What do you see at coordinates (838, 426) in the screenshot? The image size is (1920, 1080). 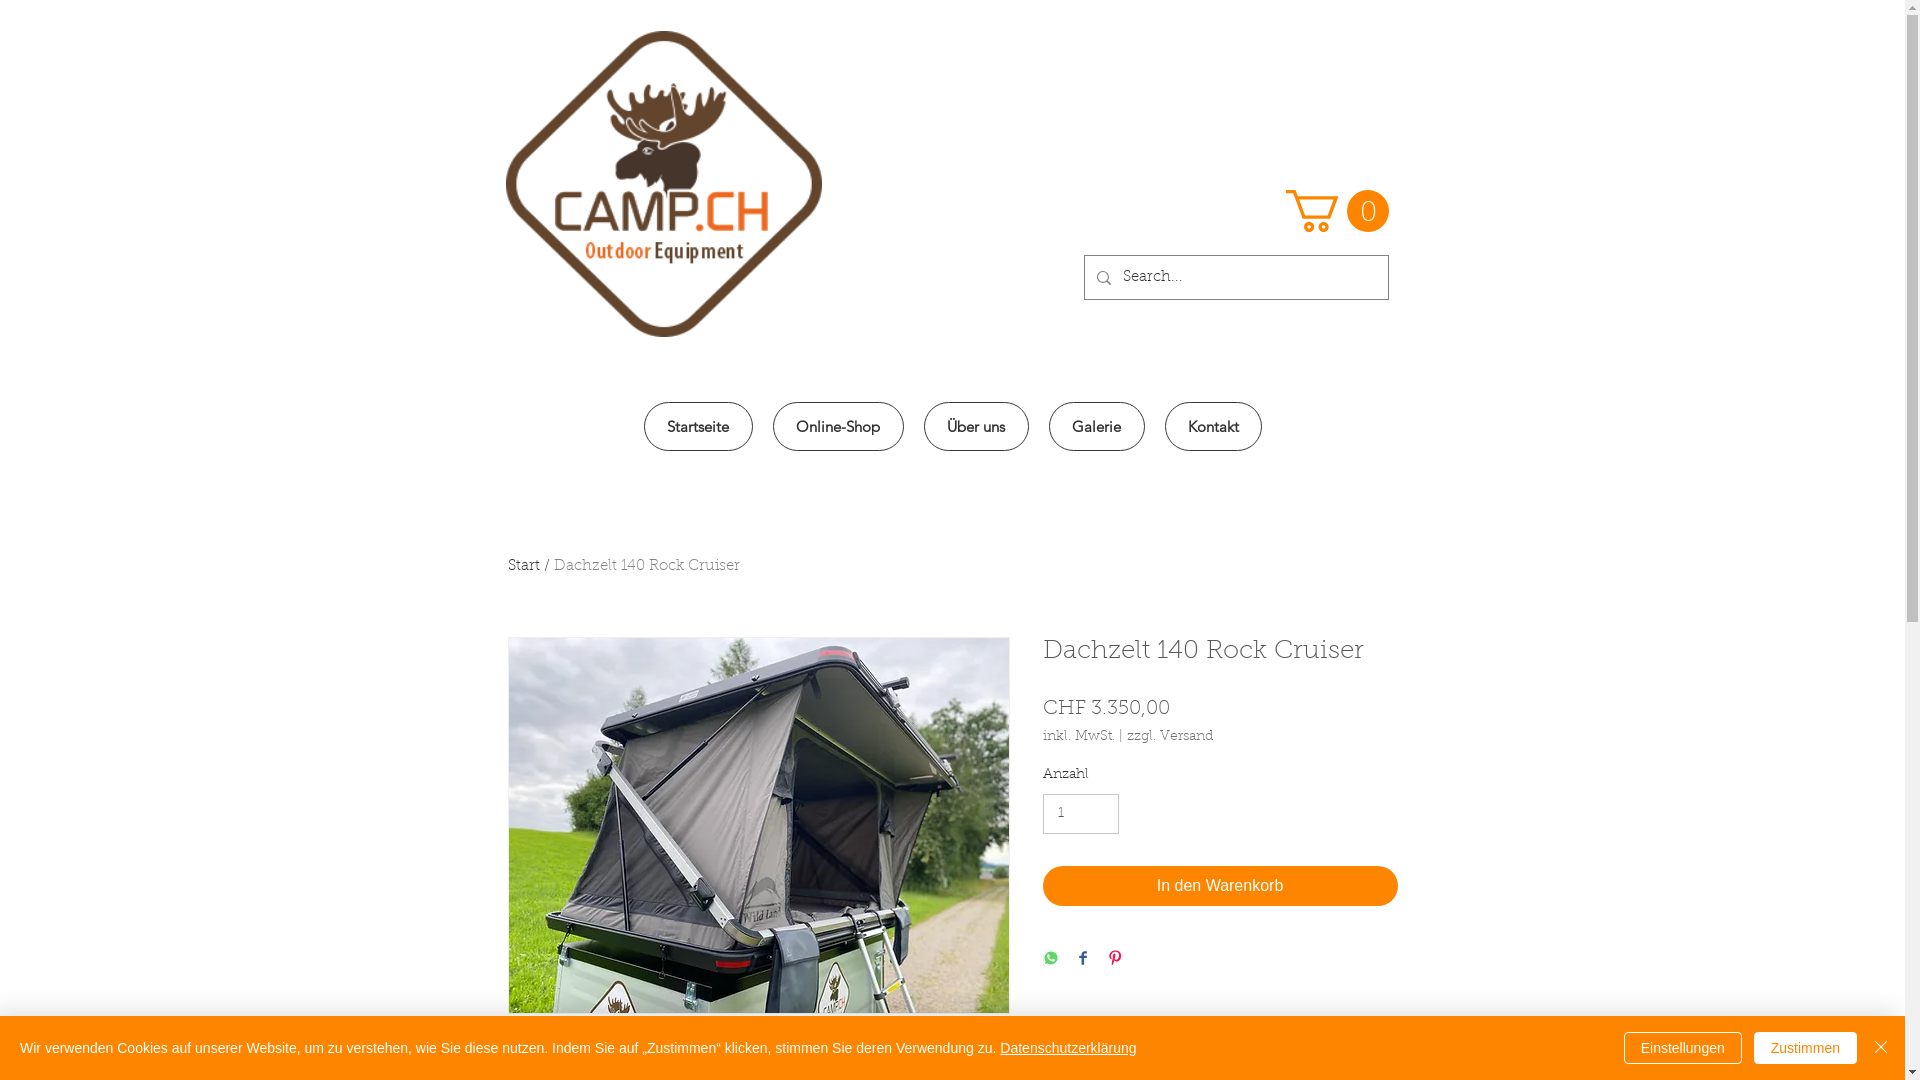 I see `Online-Shop` at bounding box center [838, 426].